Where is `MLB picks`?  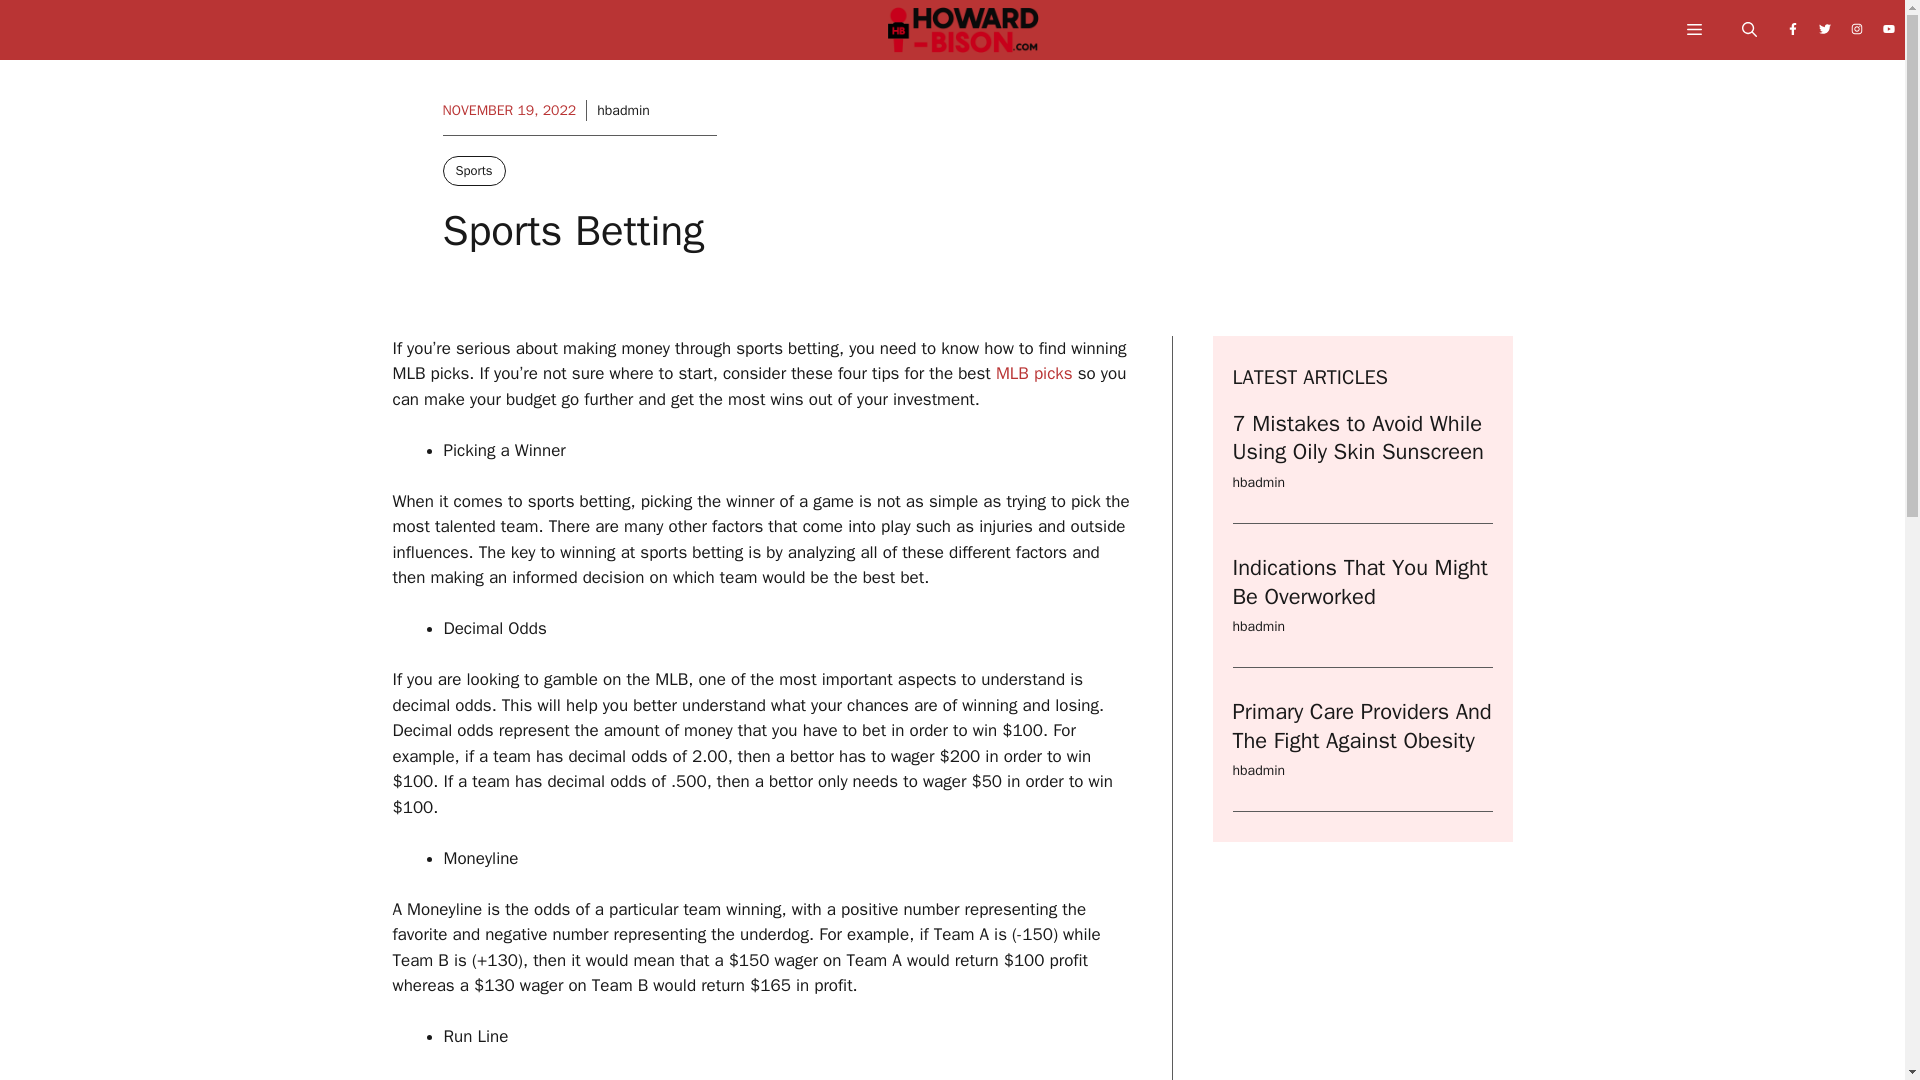 MLB picks is located at coordinates (1034, 373).